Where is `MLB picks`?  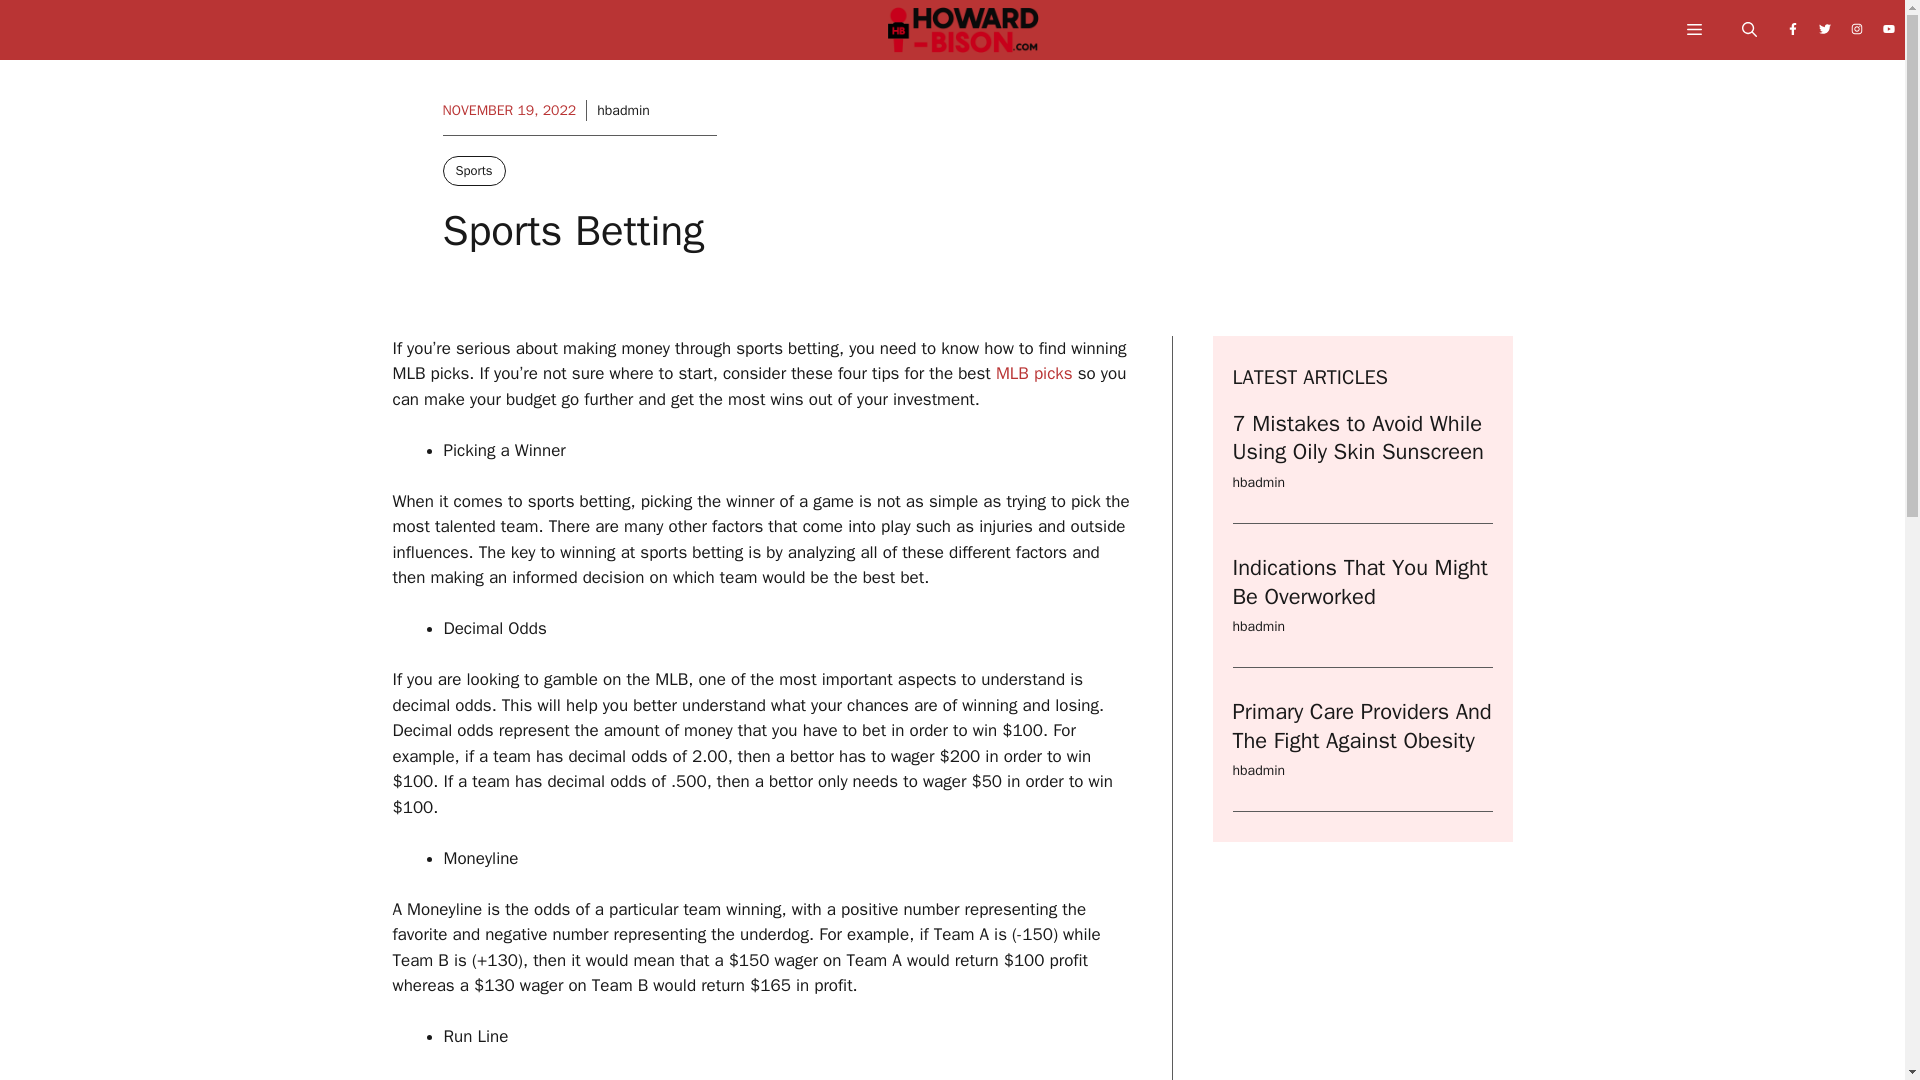 MLB picks is located at coordinates (1034, 373).